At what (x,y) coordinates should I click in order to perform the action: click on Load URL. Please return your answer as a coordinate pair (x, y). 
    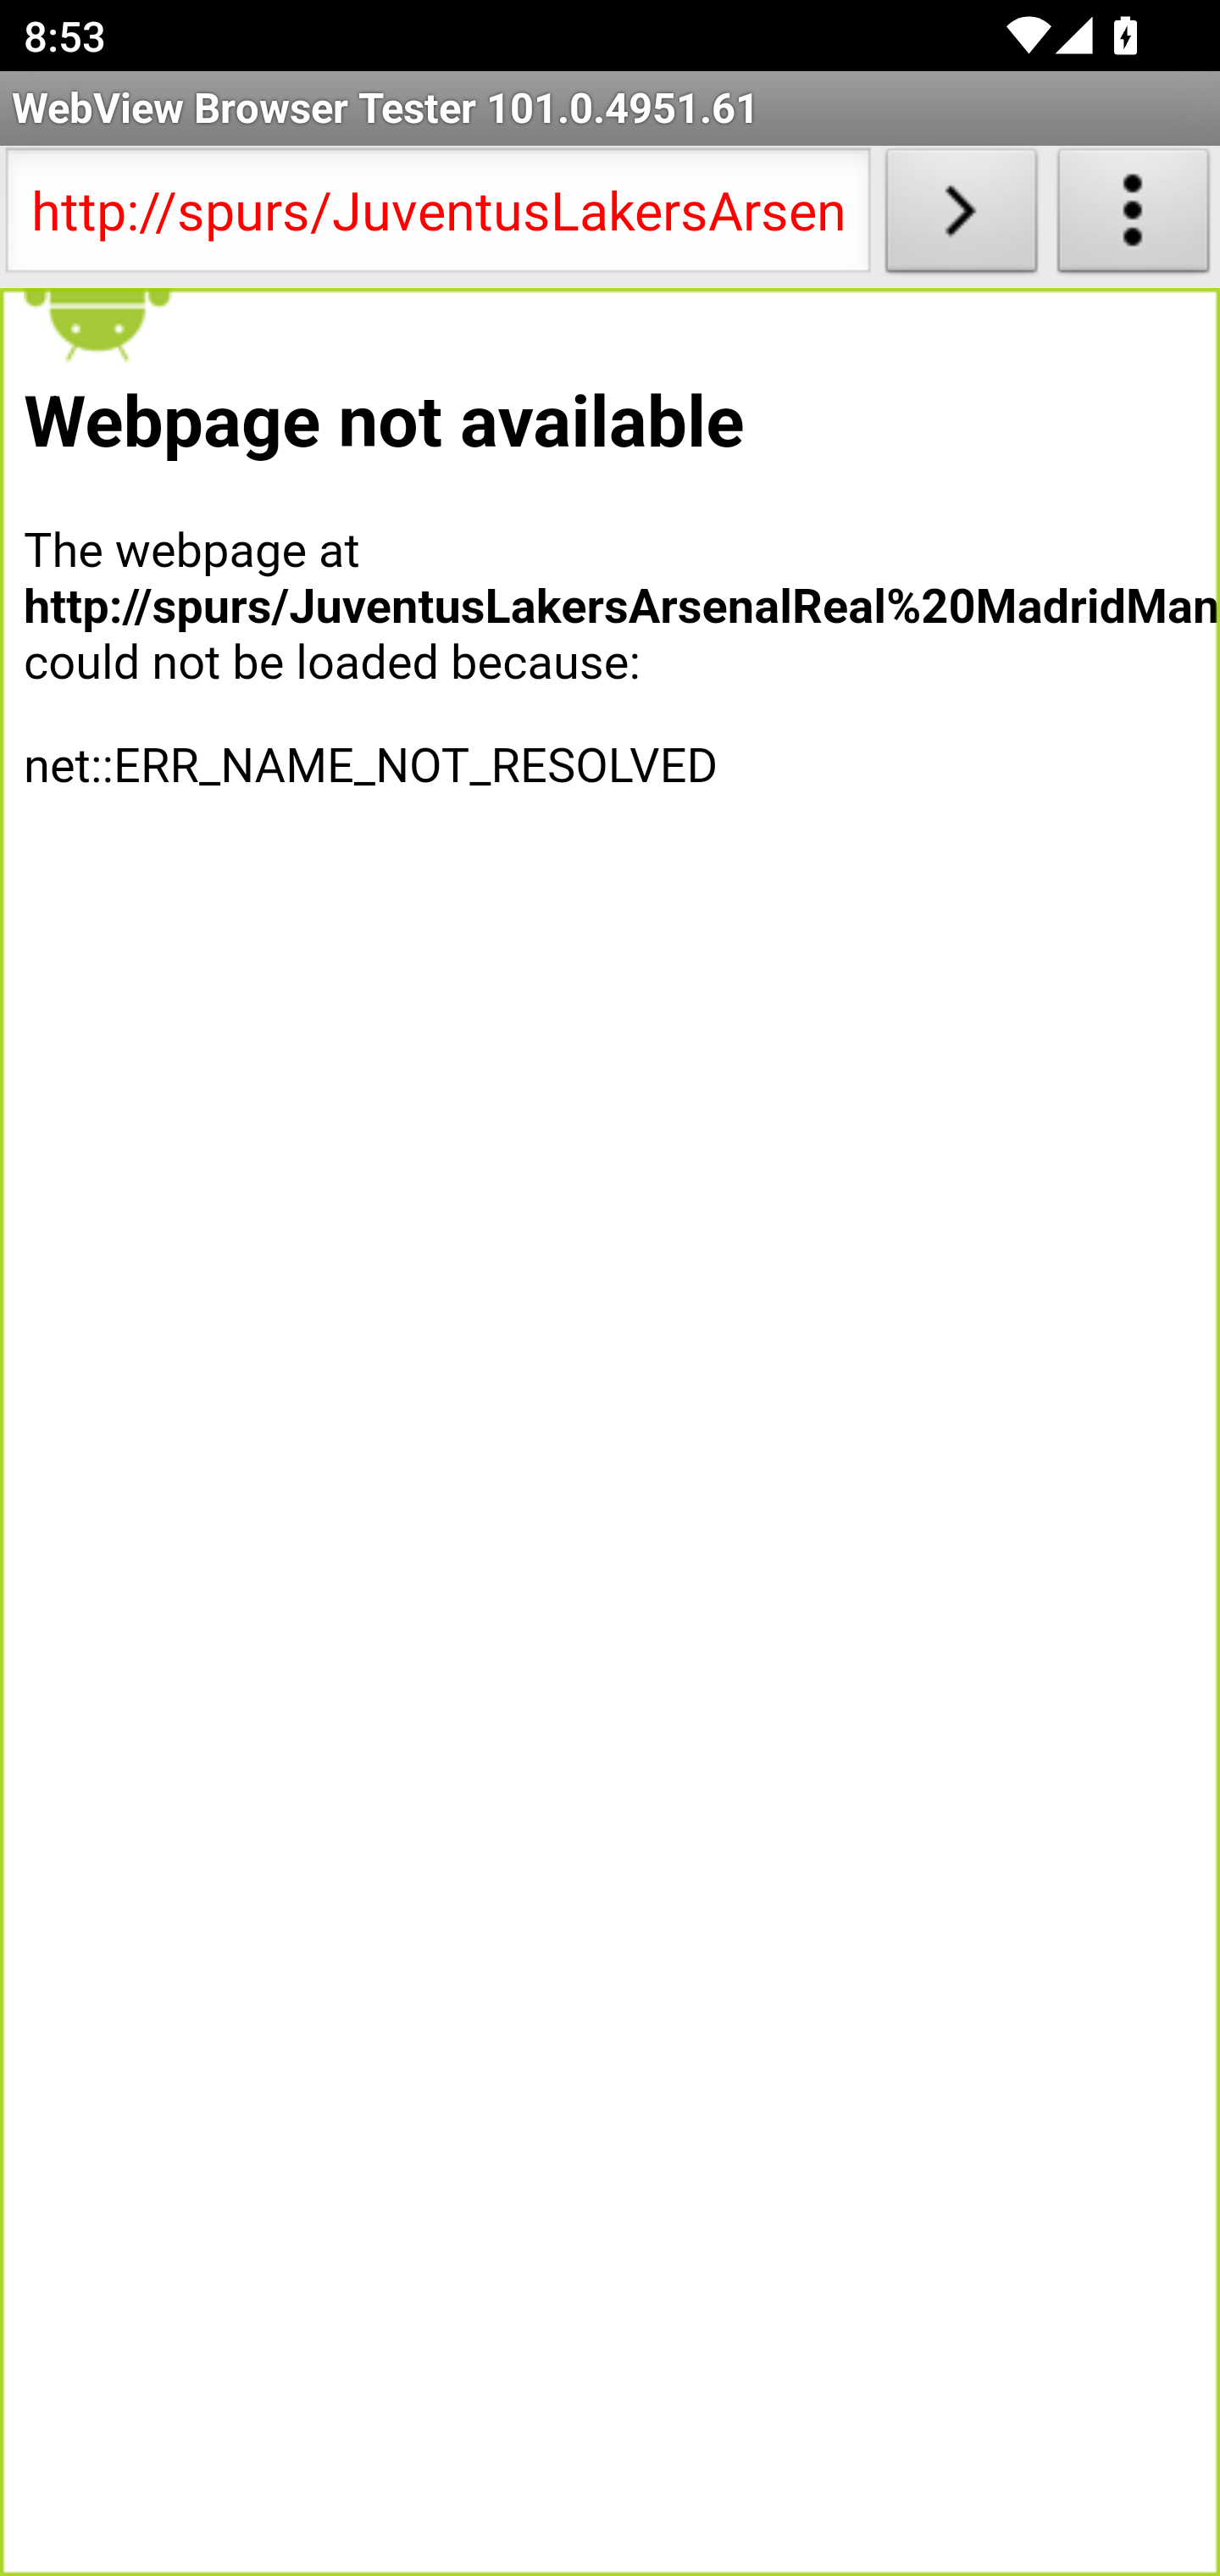
    Looking at the image, I should click on (961, 217).